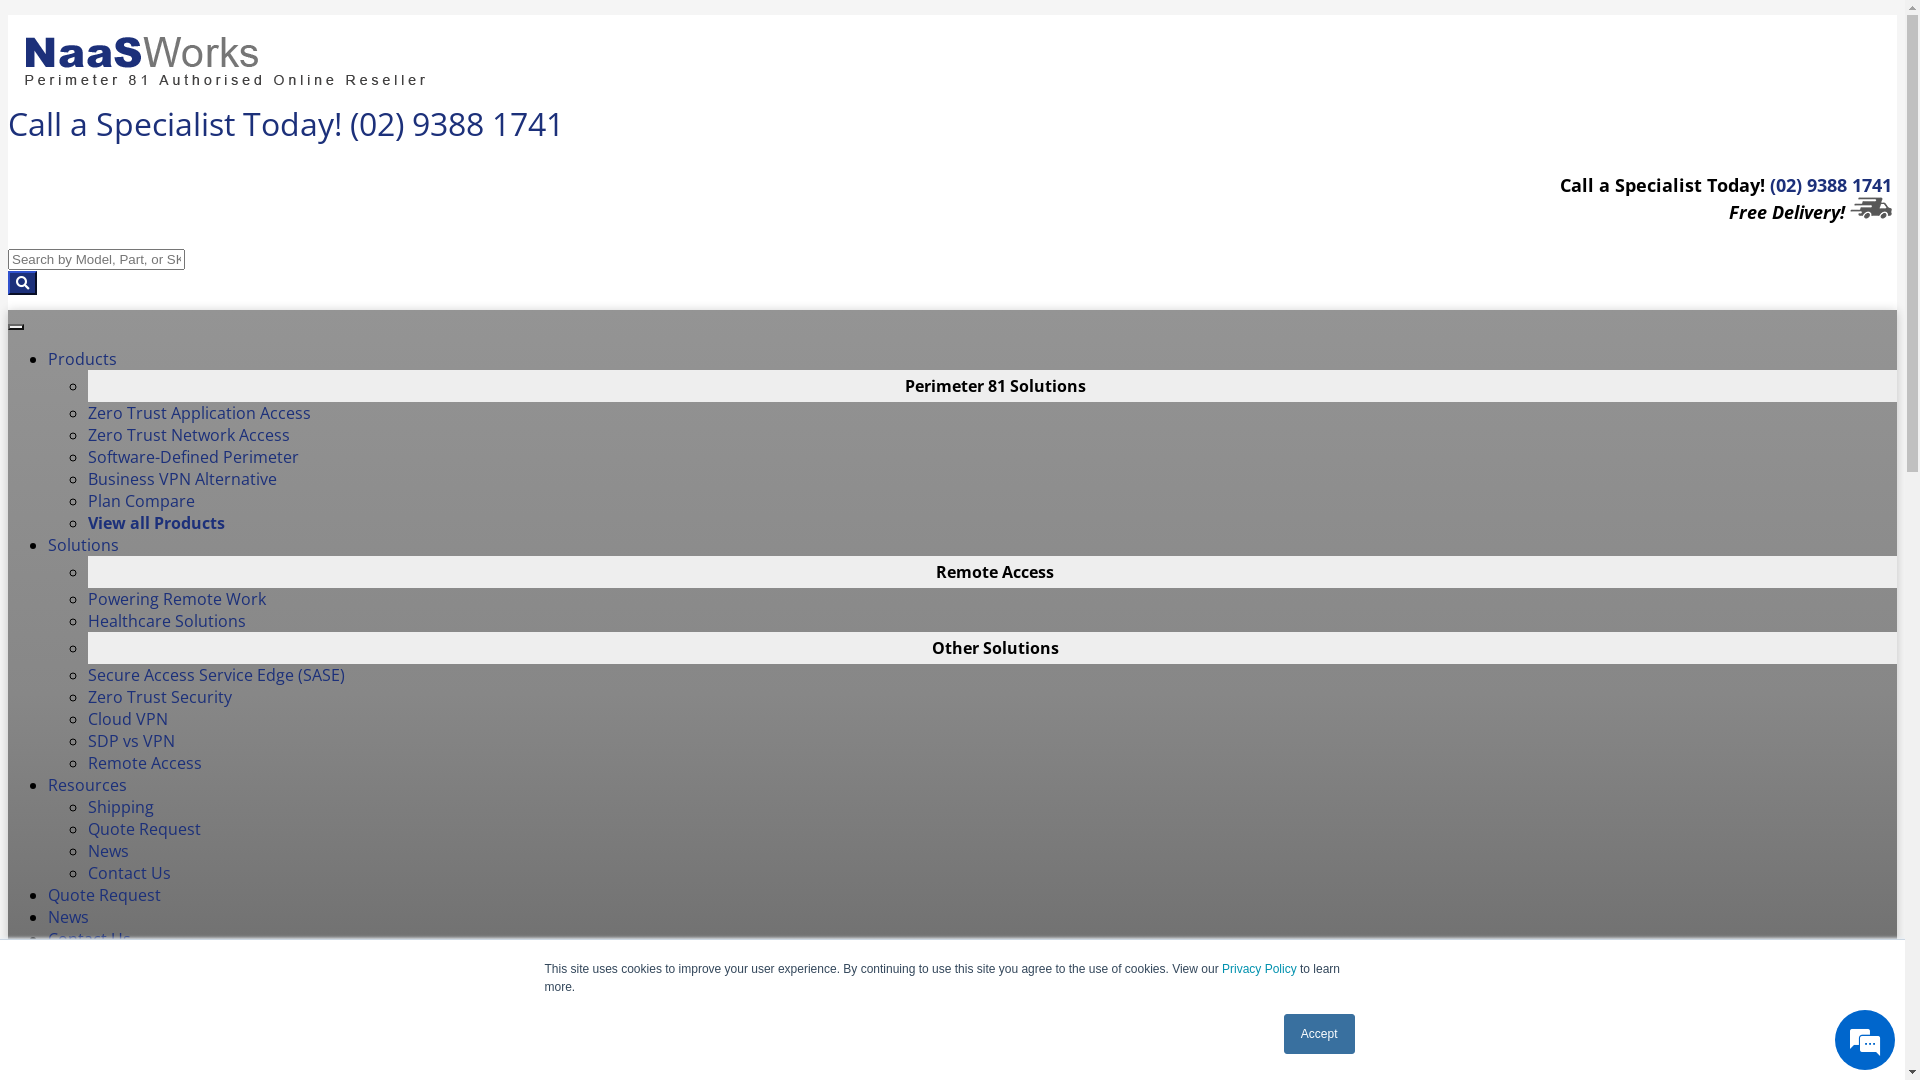 This screenshot has height=1080, width=1920. What do you see at coordinates (1320, 1034) in the screenshot?
I see `Accept` at bounding box center [1320, 1034].